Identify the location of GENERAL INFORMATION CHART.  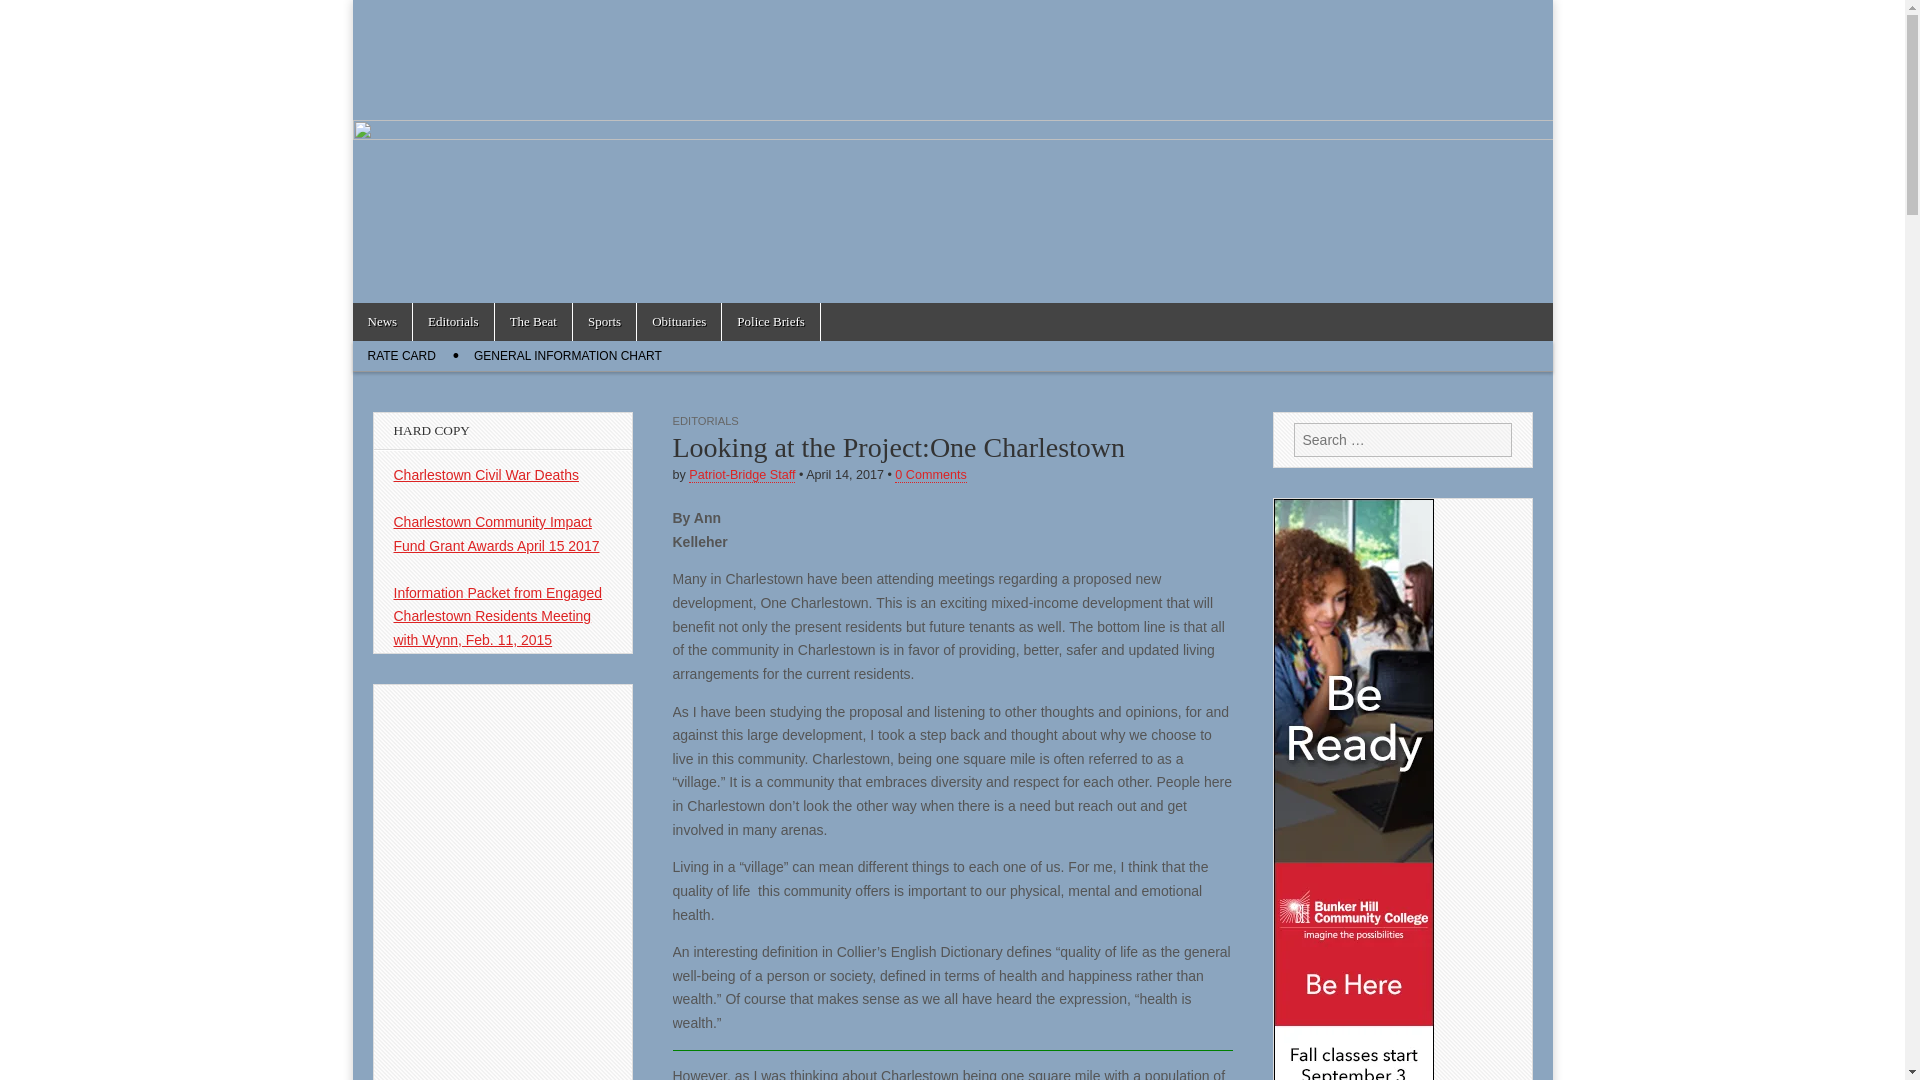
(568, 356).